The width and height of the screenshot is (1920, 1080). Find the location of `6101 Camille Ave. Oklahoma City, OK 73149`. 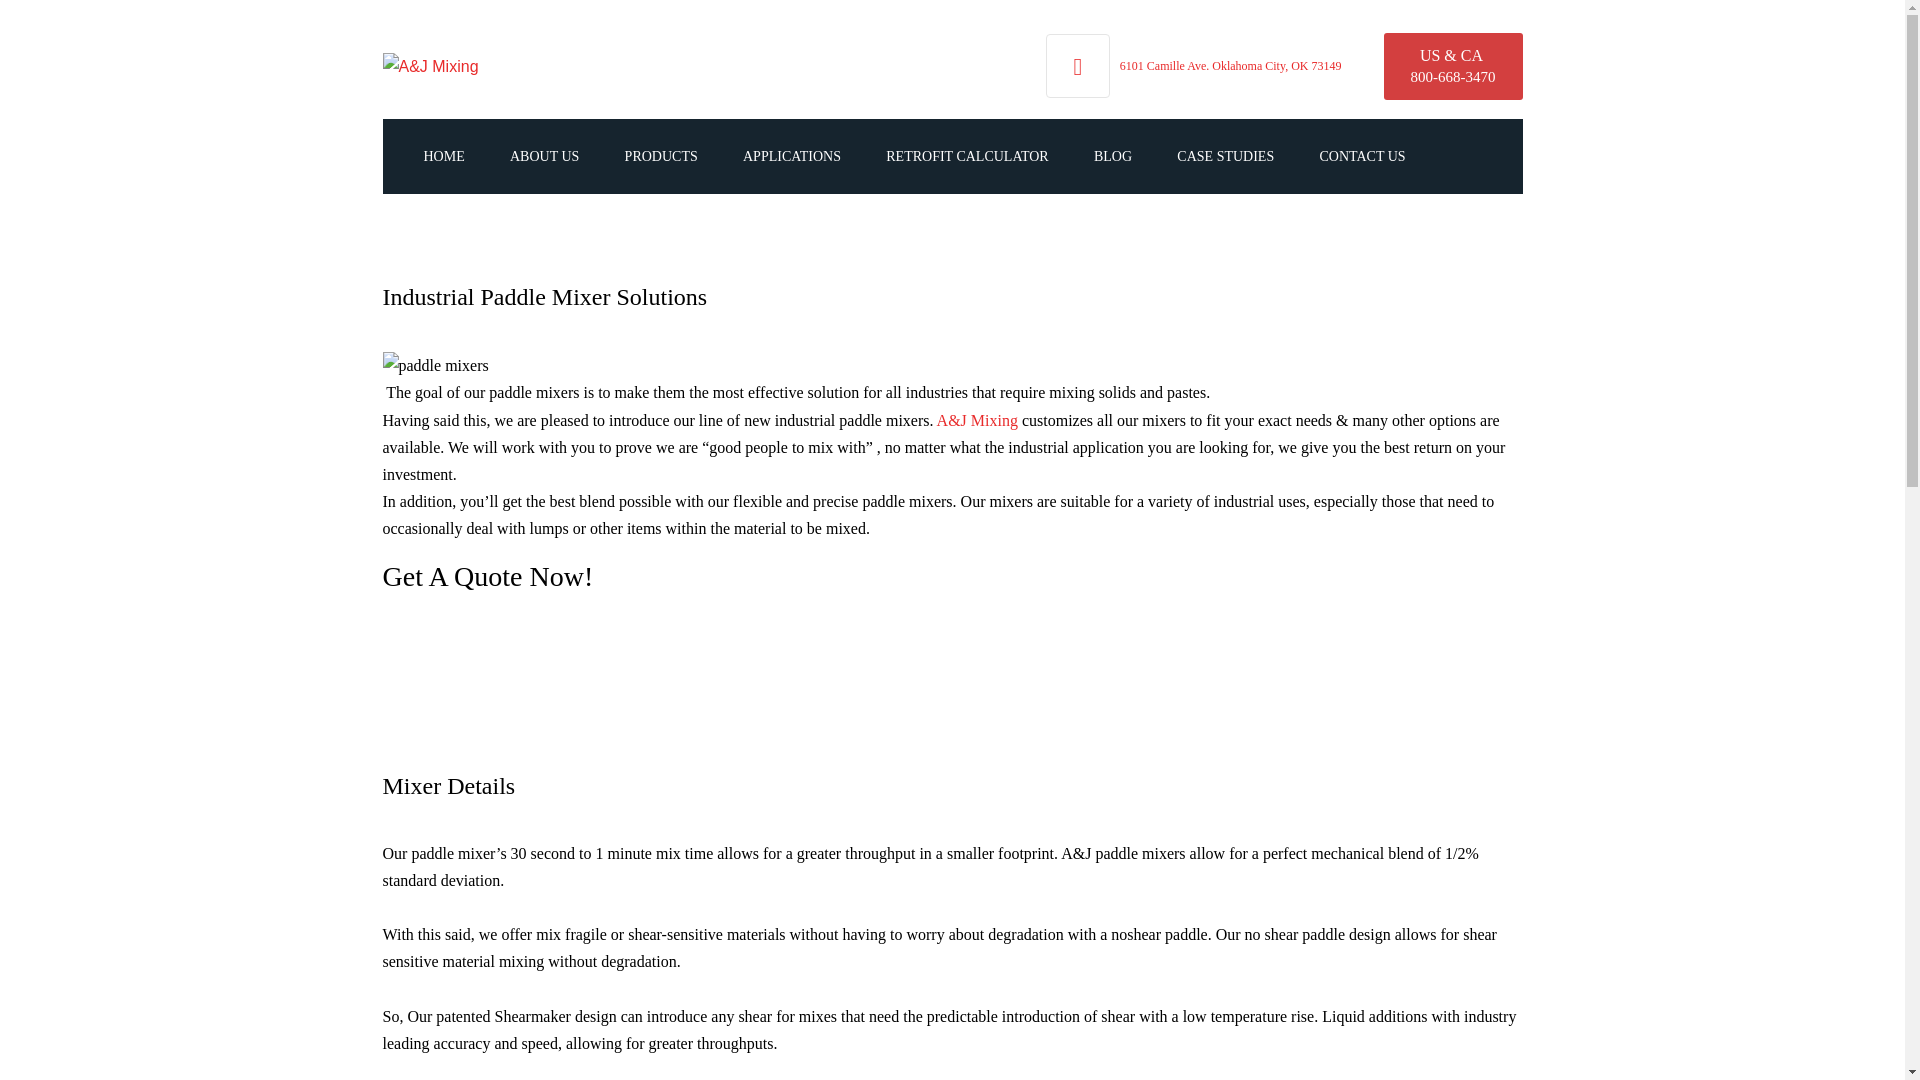

6101 Camille Ave. Oklahoma City, OK 73149 is located at coordinates (1230, 66).